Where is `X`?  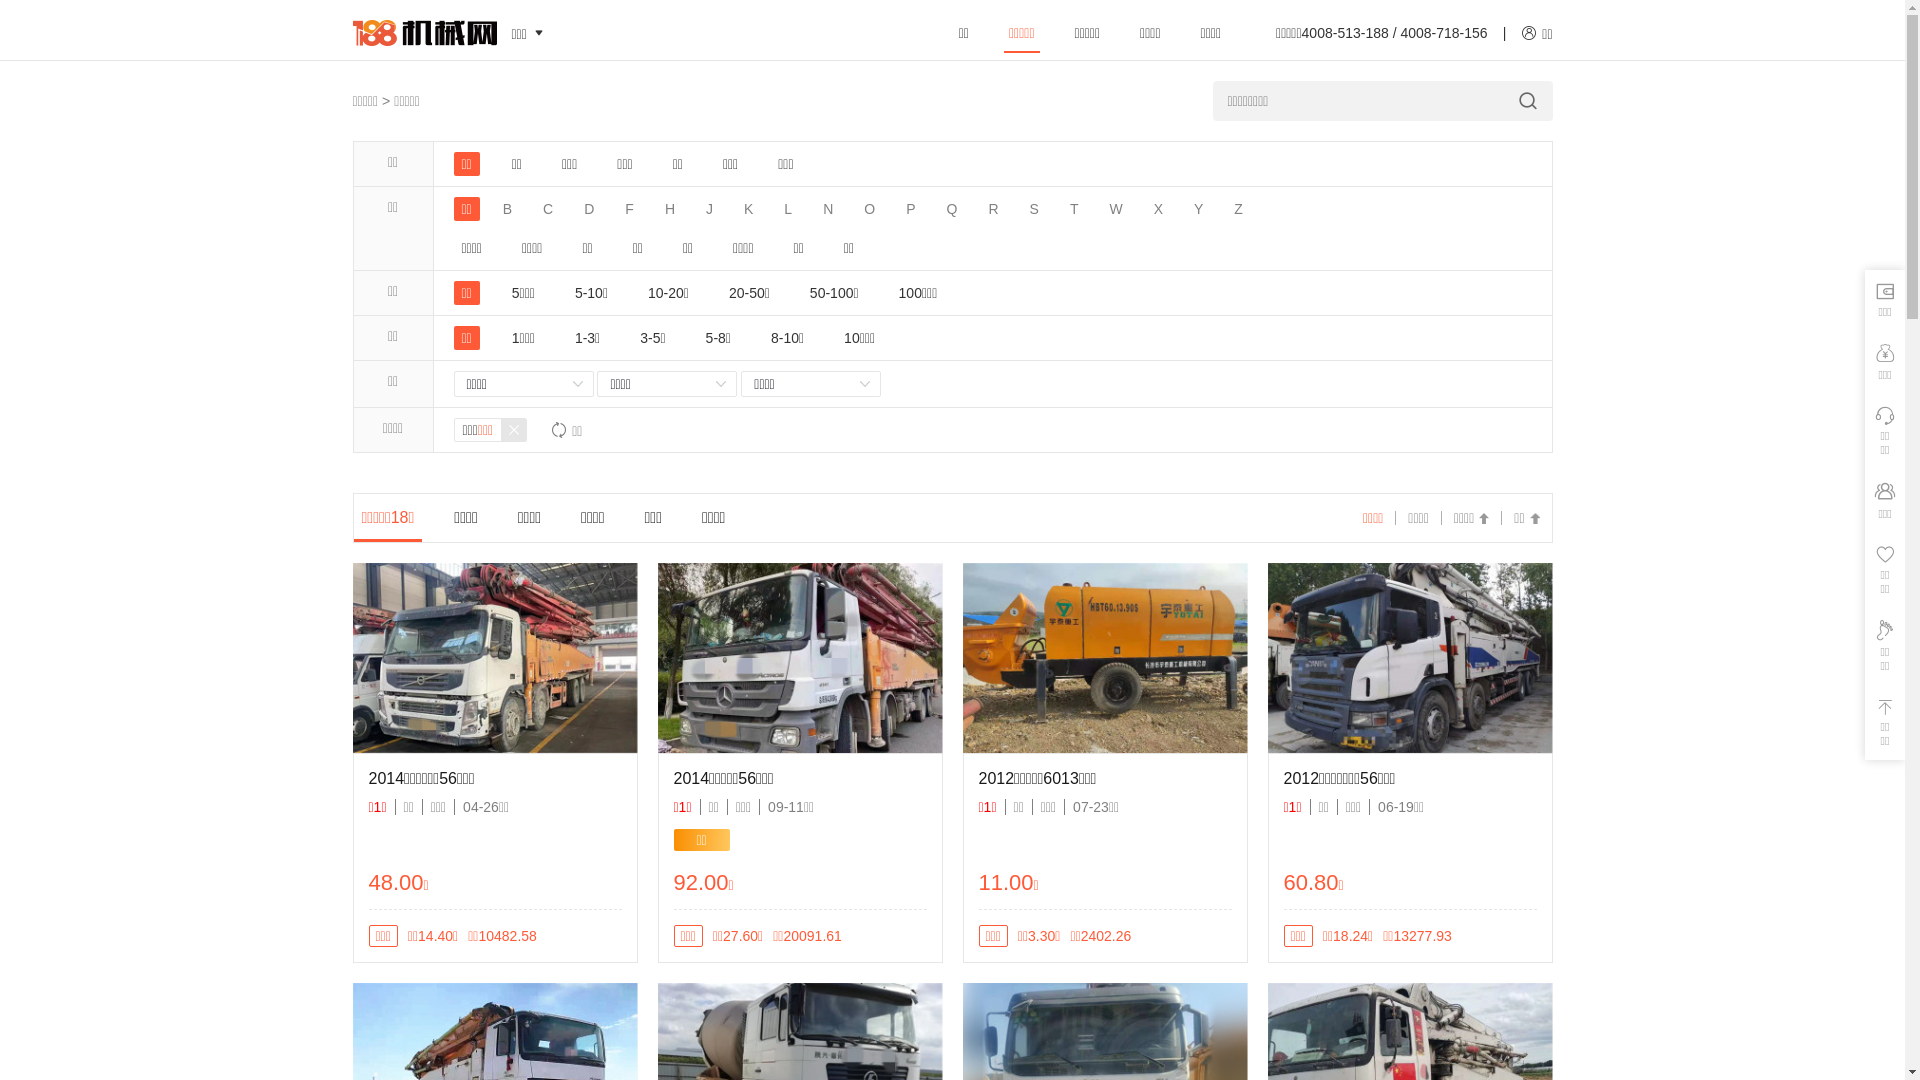 X is located at coordinates (1158, 209).